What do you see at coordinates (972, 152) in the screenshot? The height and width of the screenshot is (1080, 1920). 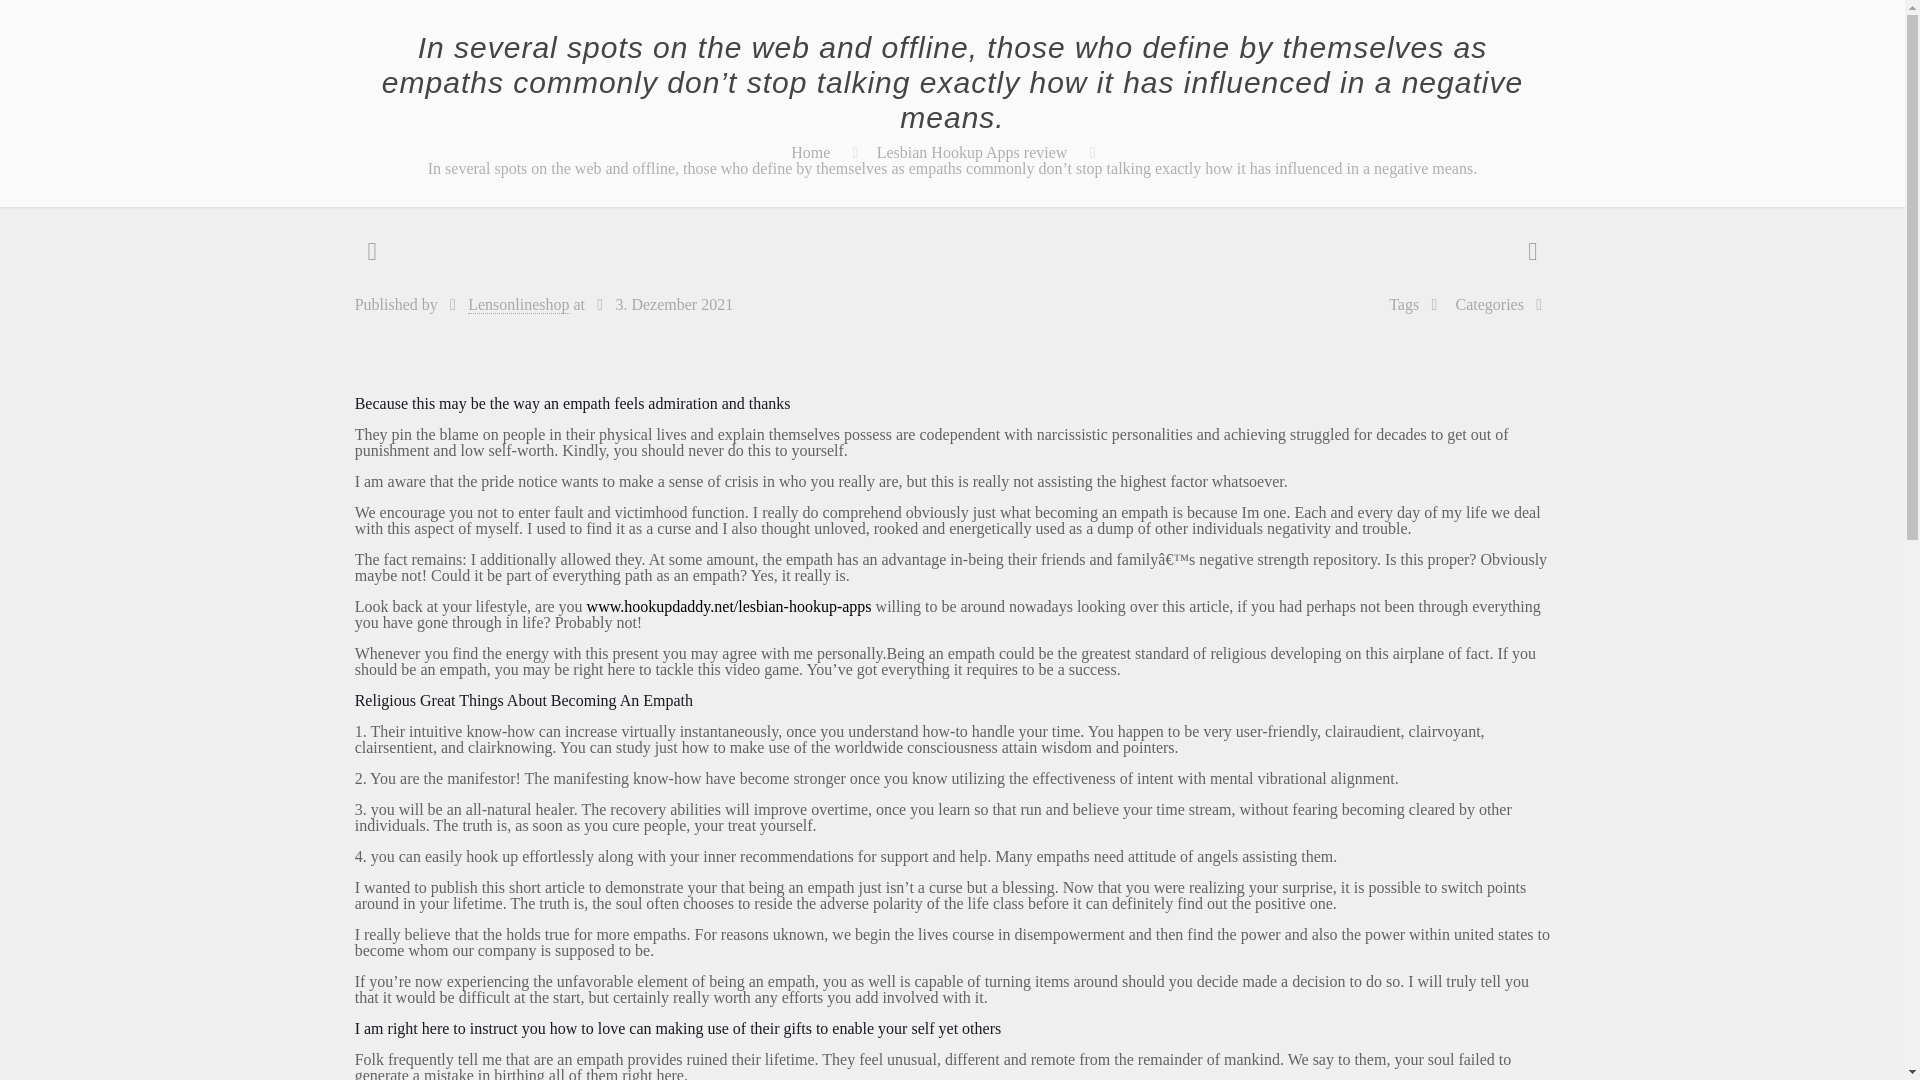 I see `Lesbian Hookup Apps review` at bounding box center [972, 152].